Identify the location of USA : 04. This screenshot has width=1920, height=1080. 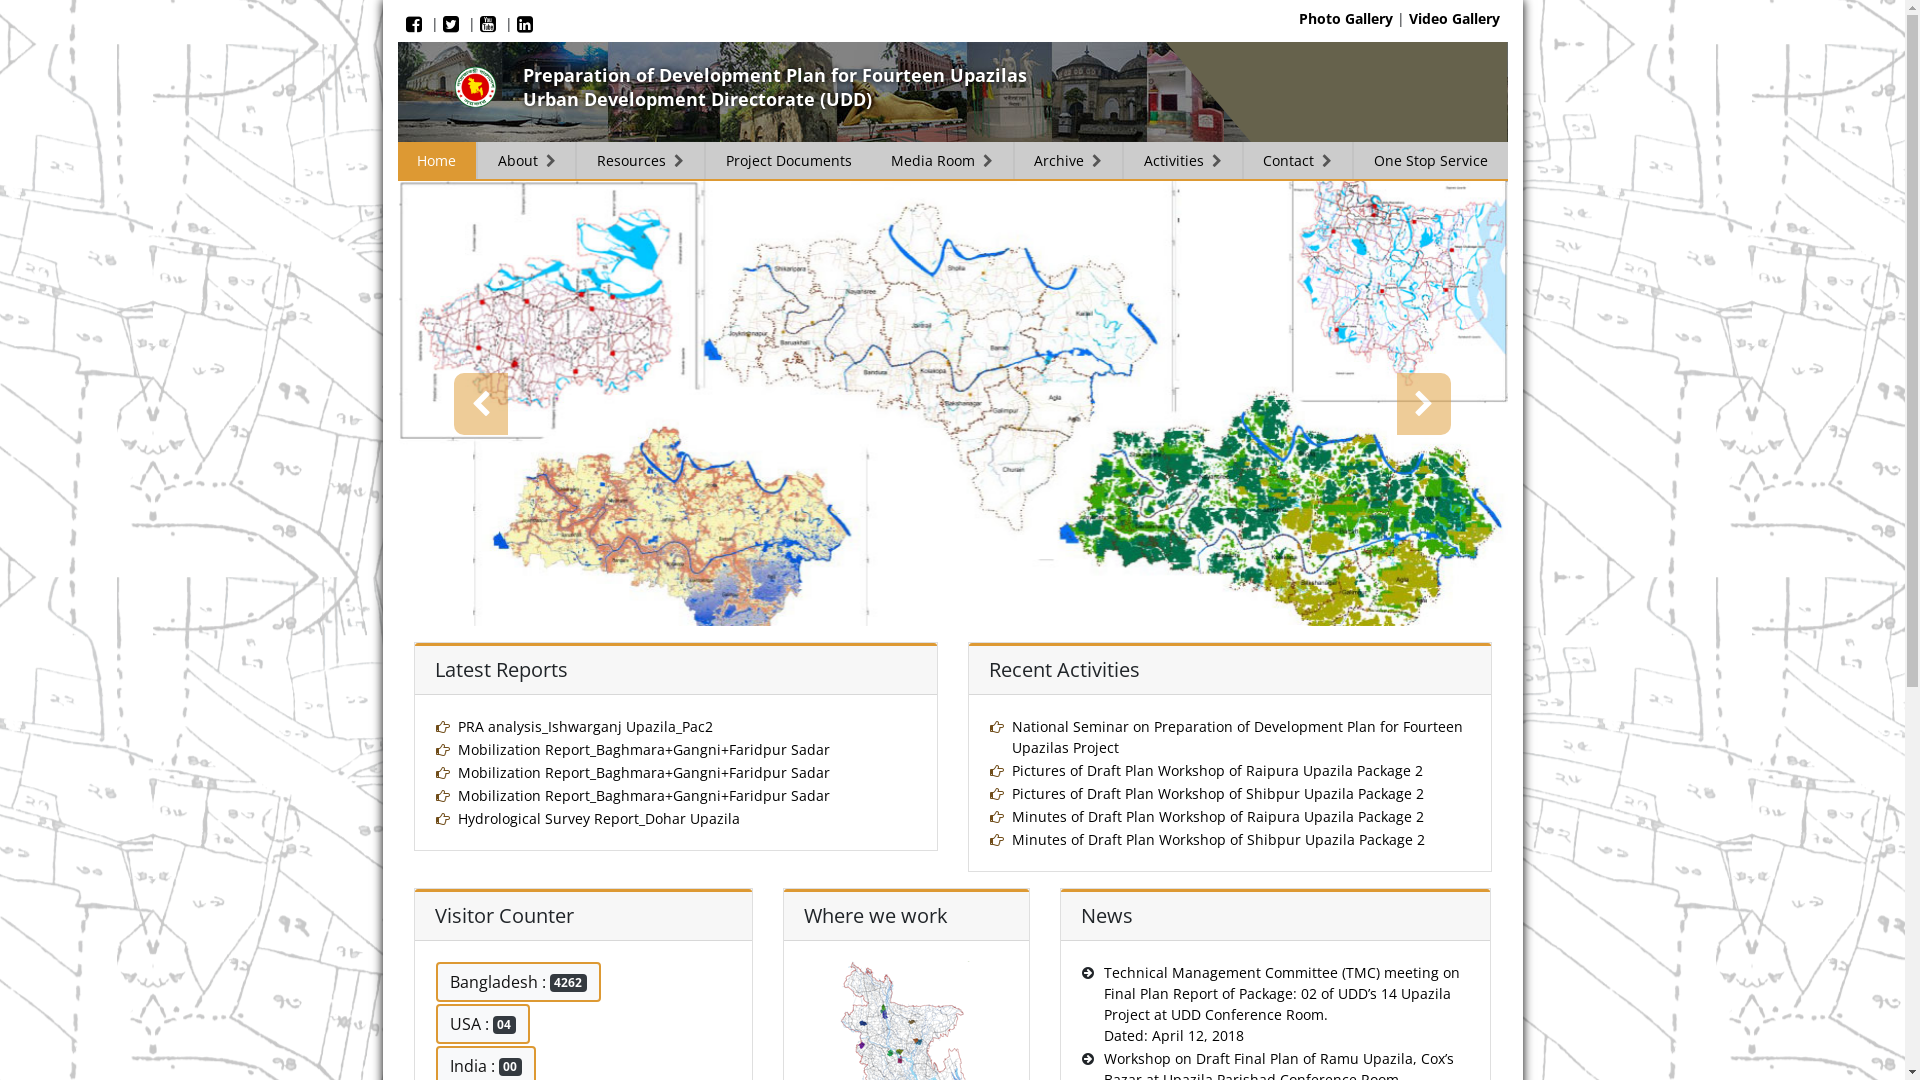
(484, 1024).